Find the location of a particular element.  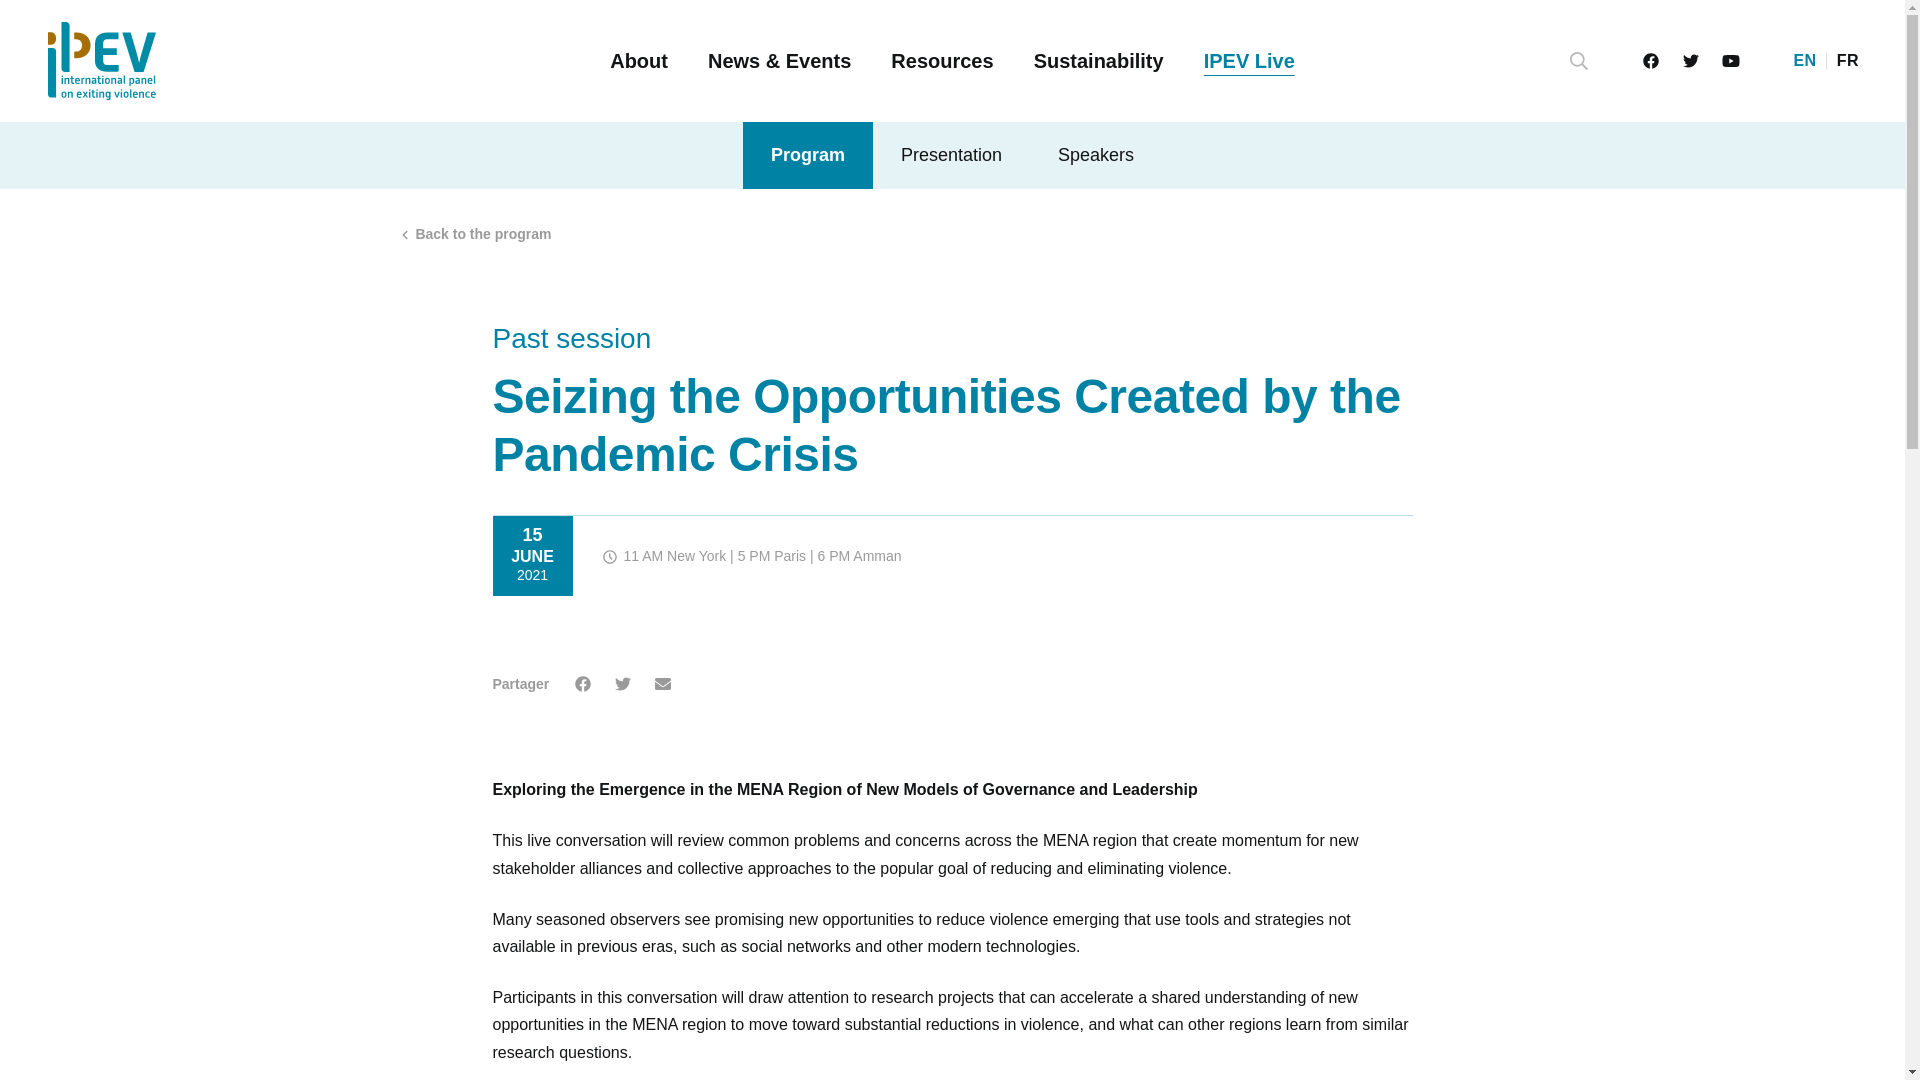

FR is located at coordinates (1848, 61).